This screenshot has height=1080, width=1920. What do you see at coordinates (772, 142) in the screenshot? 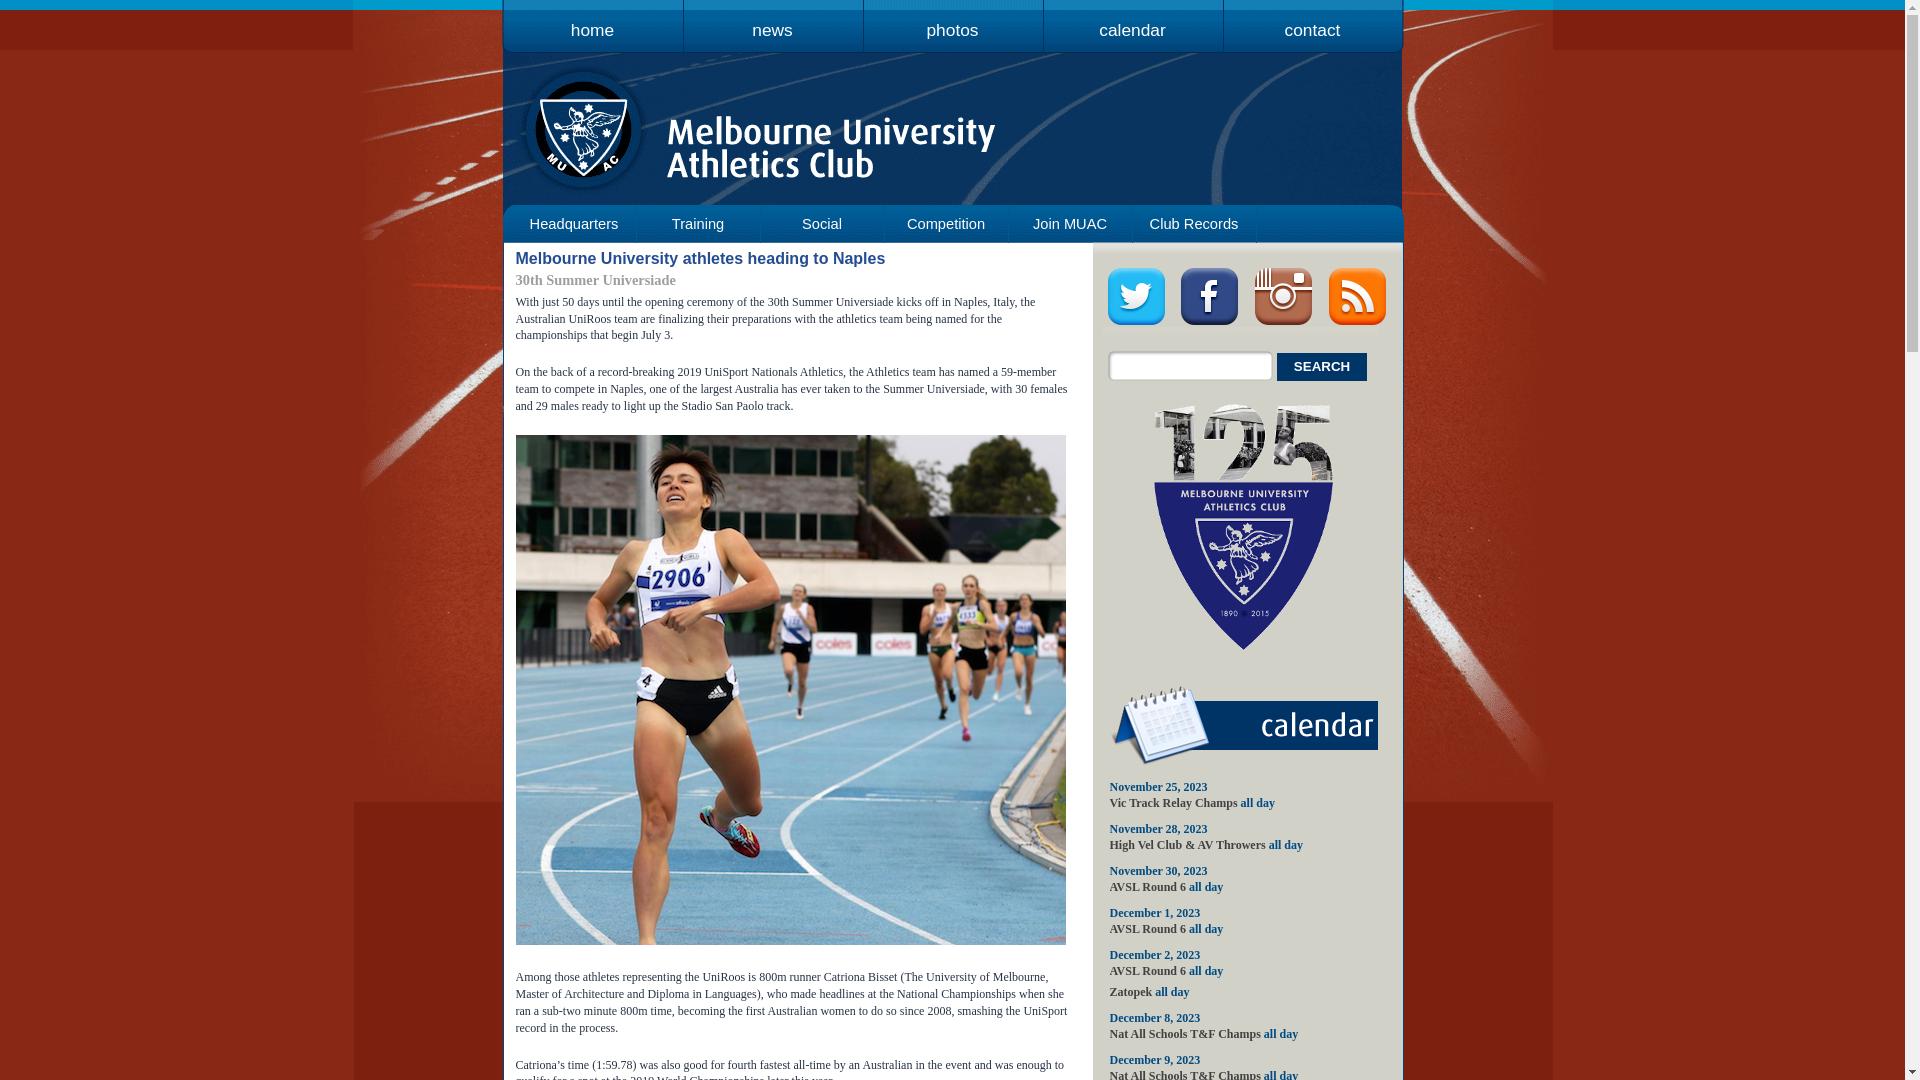
I see `Melbourne University Athletics Club` at bounding box center [772, 142].